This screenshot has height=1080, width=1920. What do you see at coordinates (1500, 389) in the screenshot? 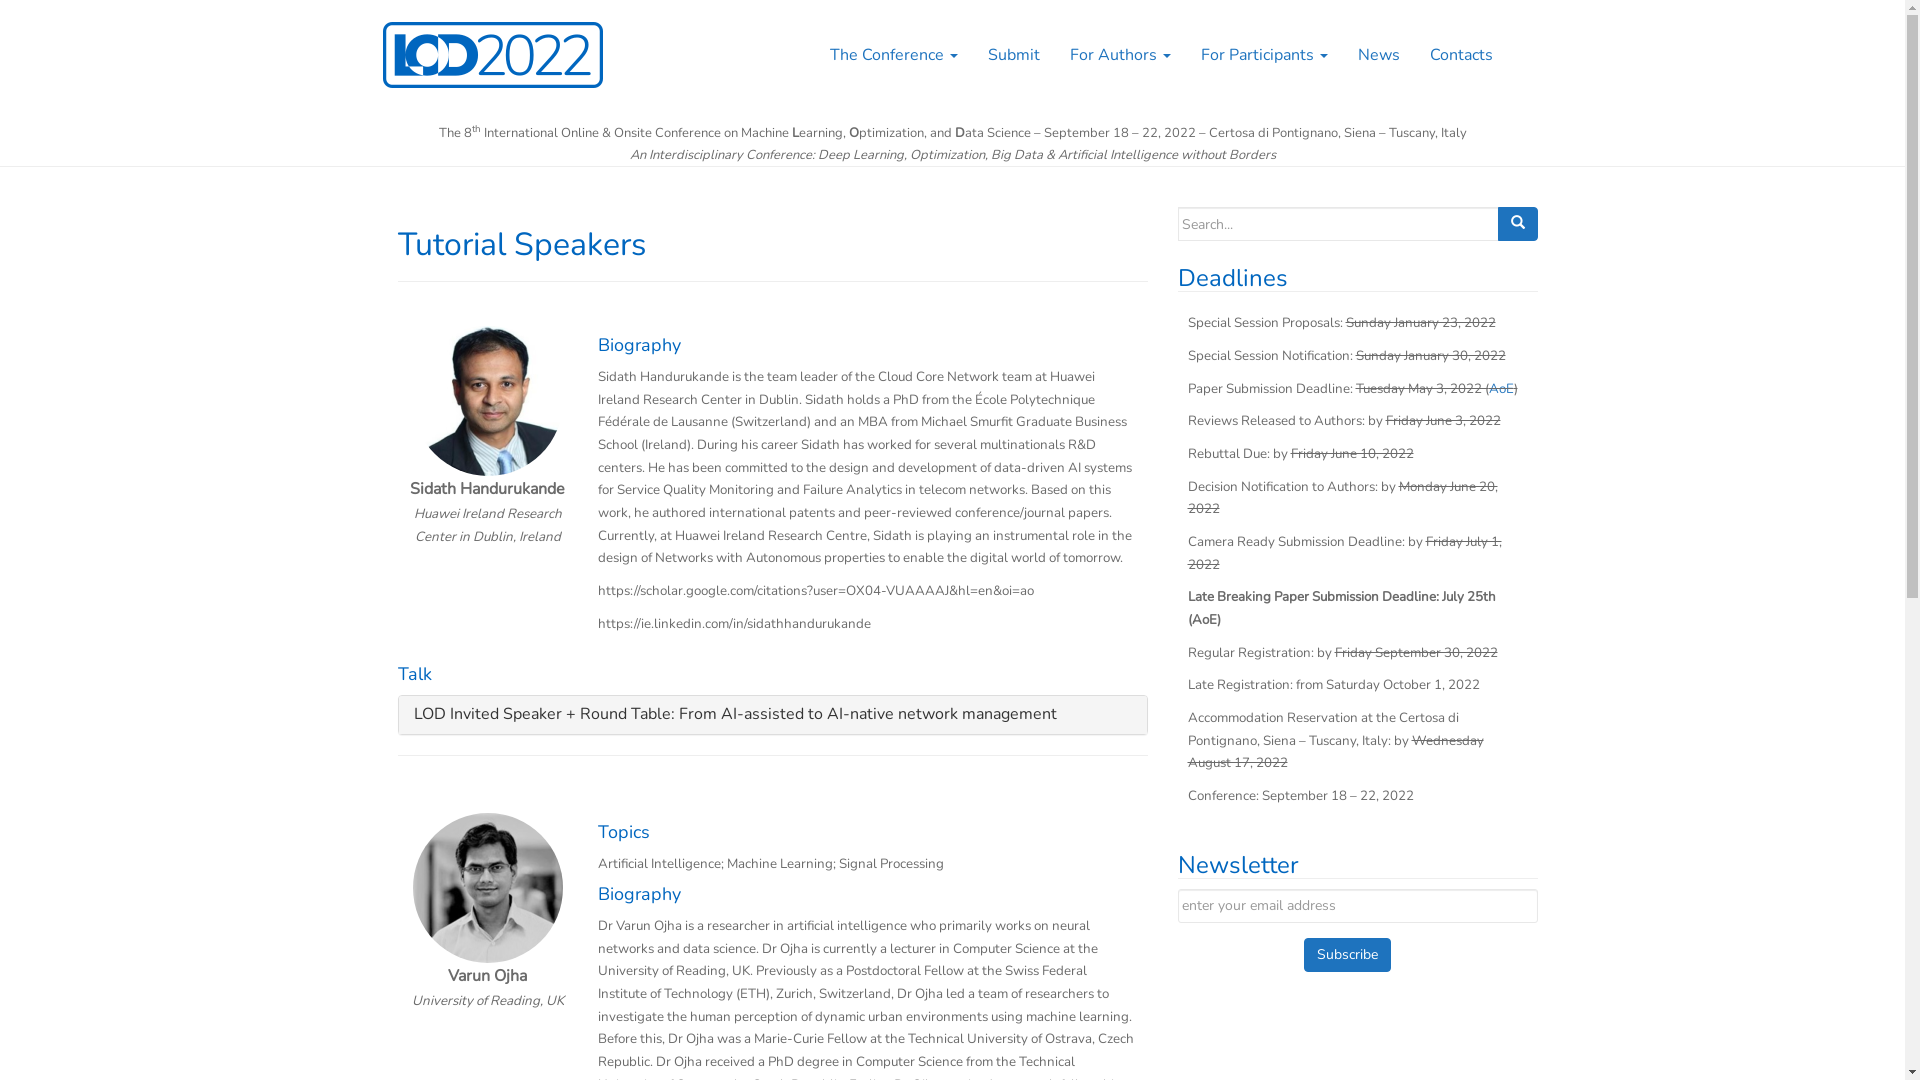
I see `AoE` at bounding box center [1500, 389].